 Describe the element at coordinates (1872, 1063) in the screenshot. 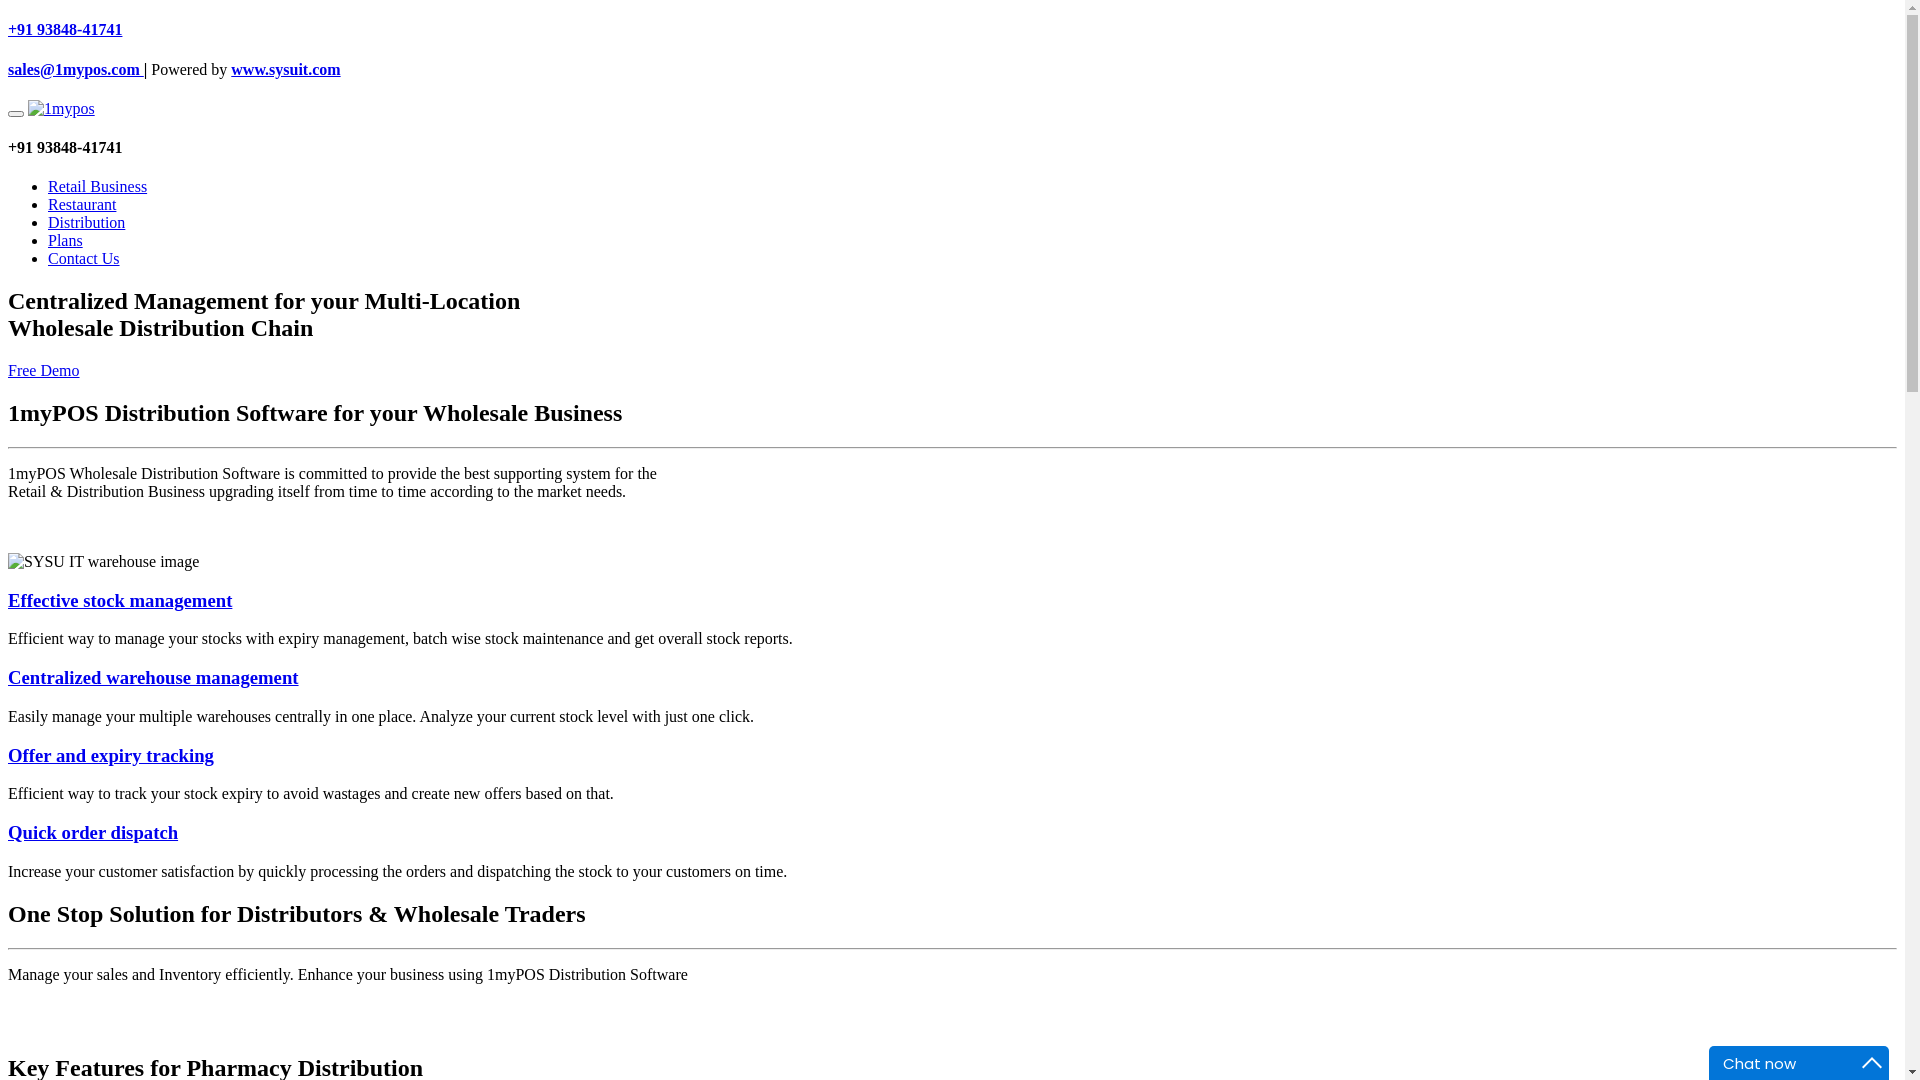

I see `Maximize` at that location.